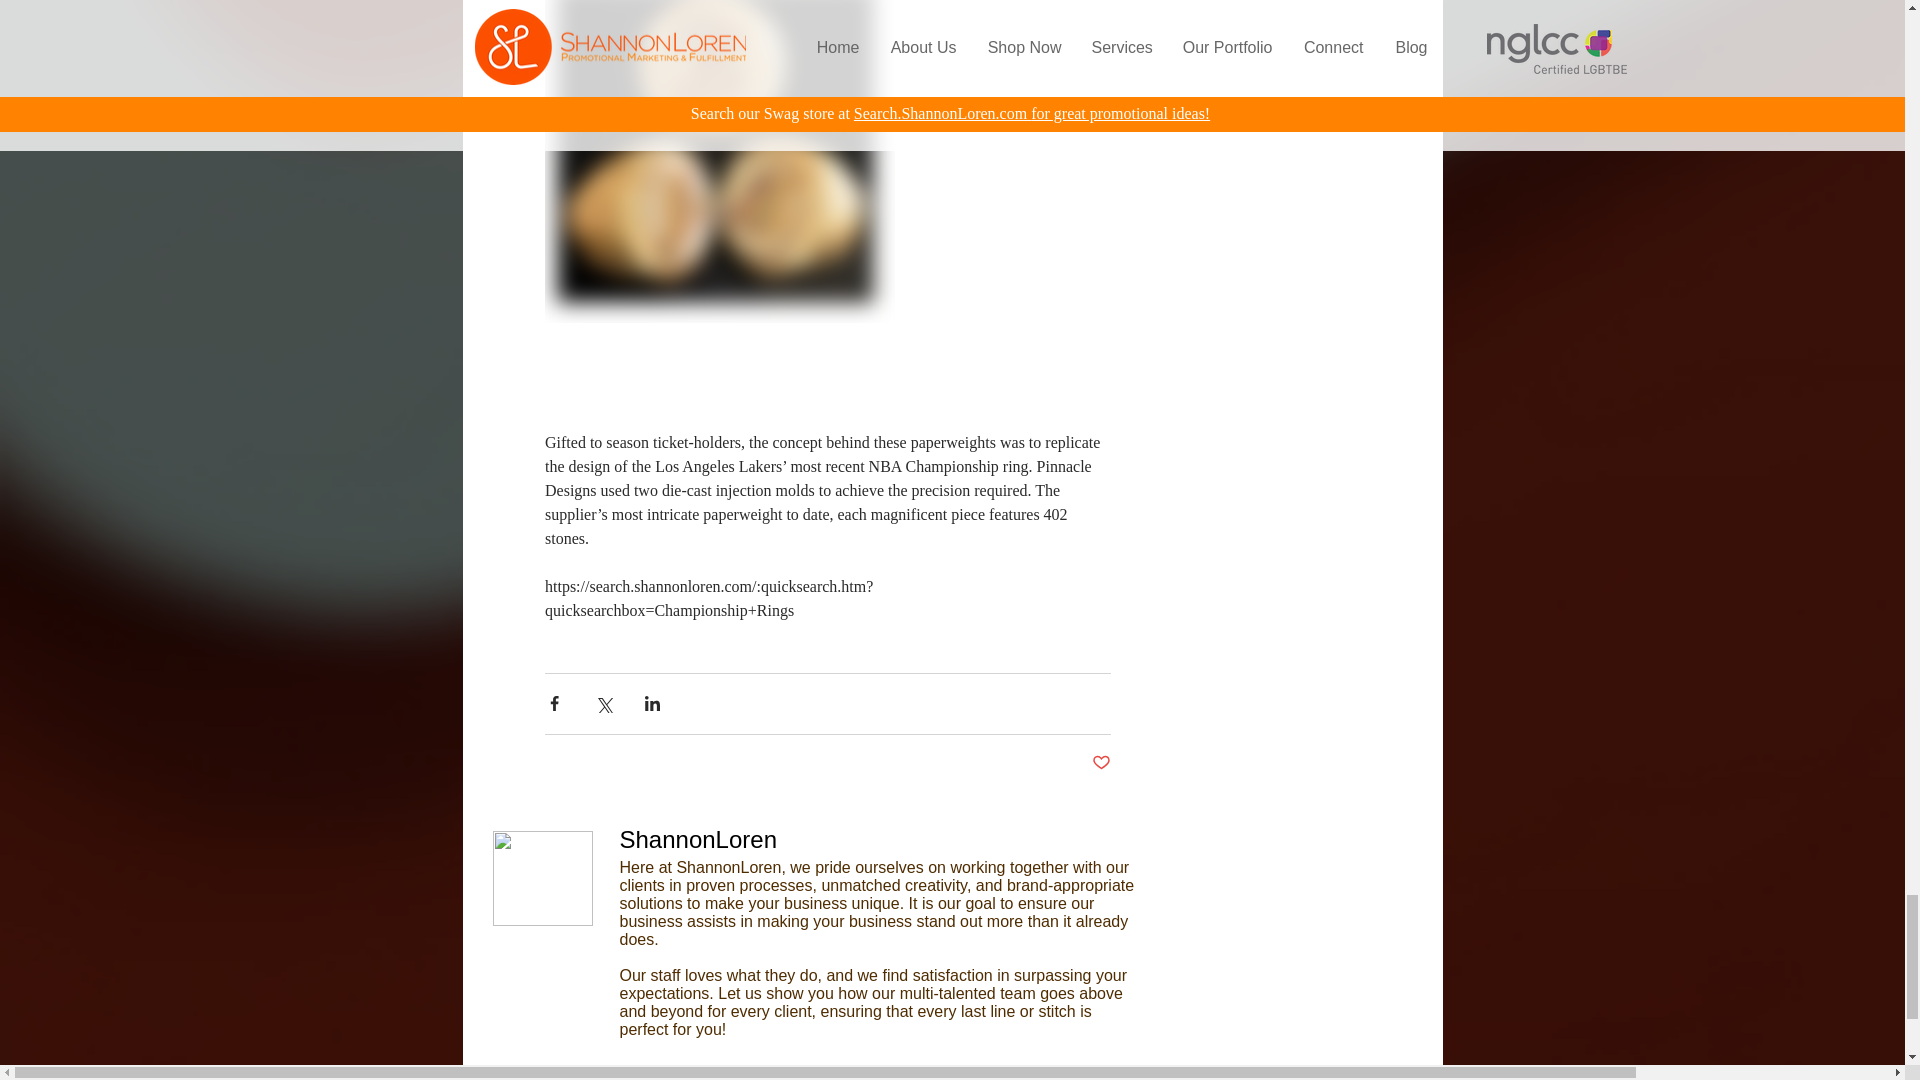 The image size is (1920, 1080). Describe the element at coordinates (1102, 763) in the screenshot. I see `Post not marked as liked` at that location.